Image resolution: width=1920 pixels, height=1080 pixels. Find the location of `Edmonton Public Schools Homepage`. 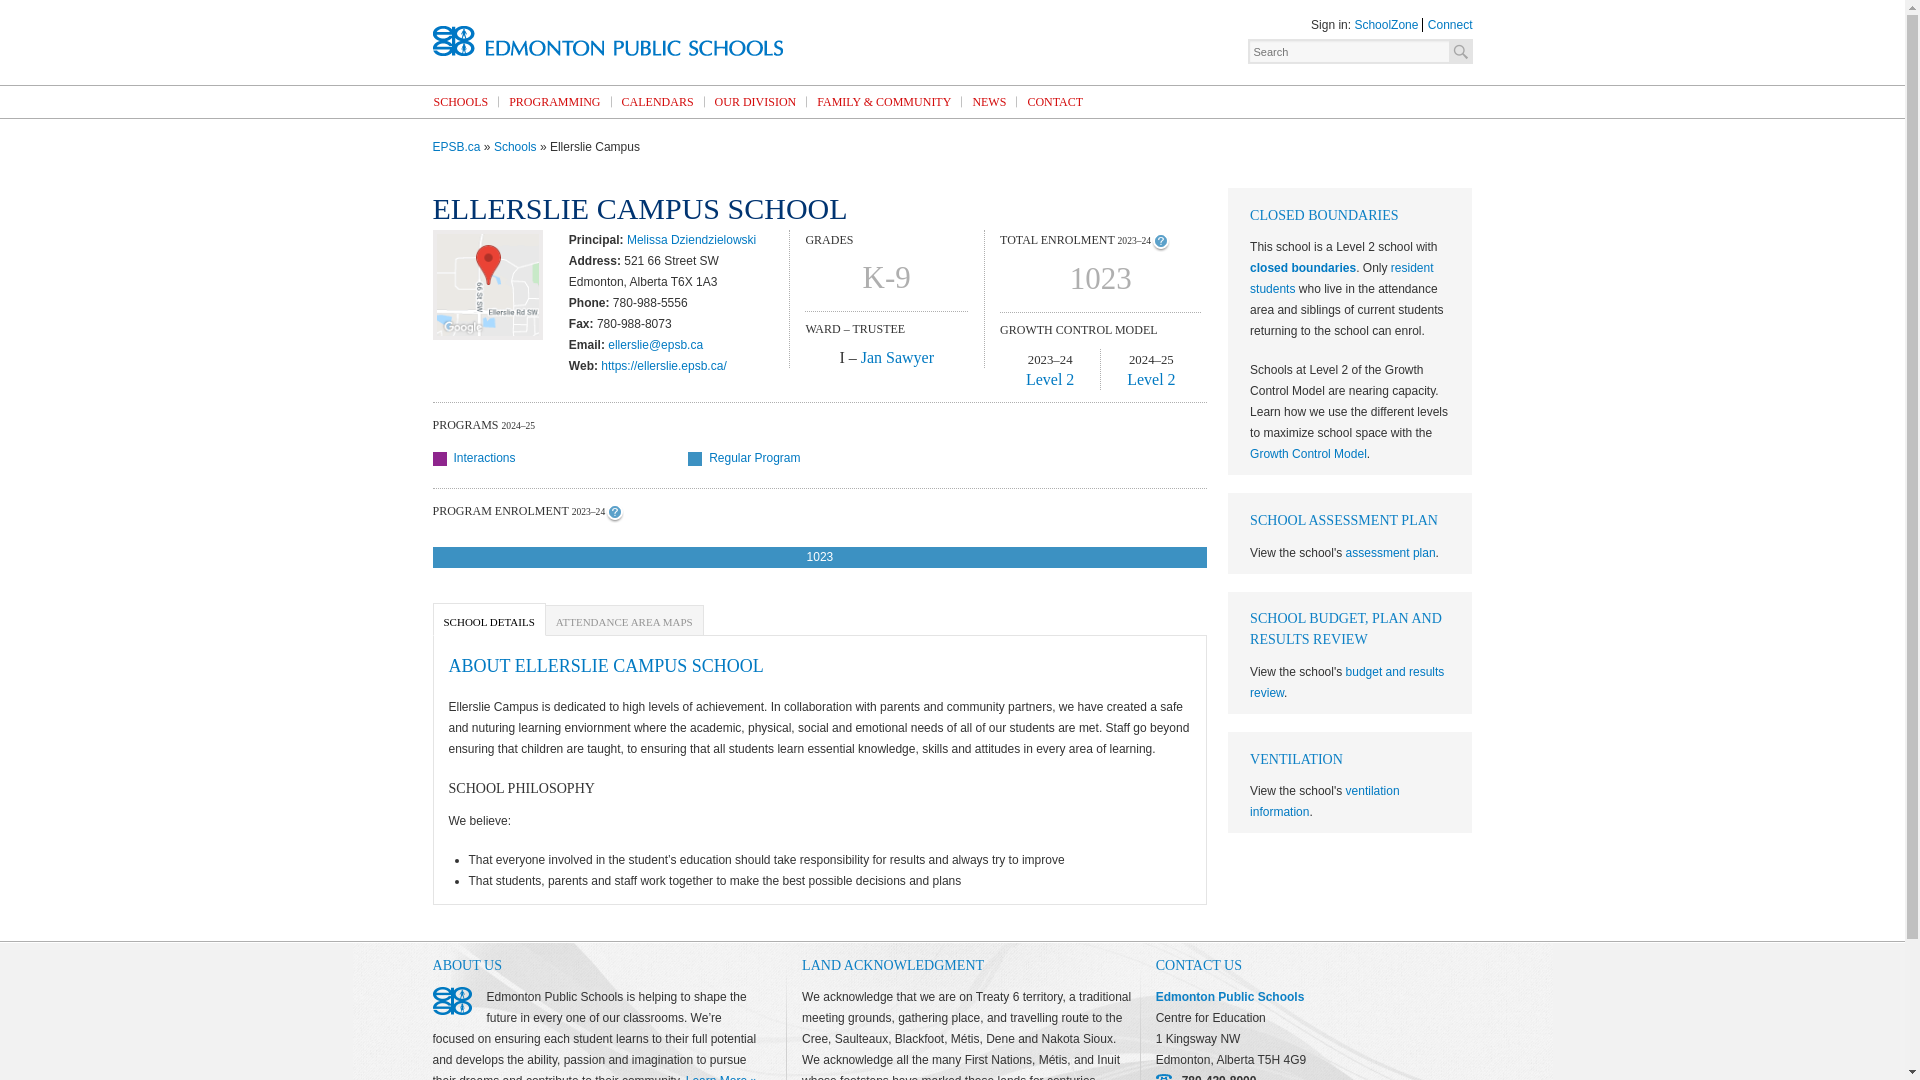

Edmonton Public Schools Homepage is located at coordinates (658, 102).